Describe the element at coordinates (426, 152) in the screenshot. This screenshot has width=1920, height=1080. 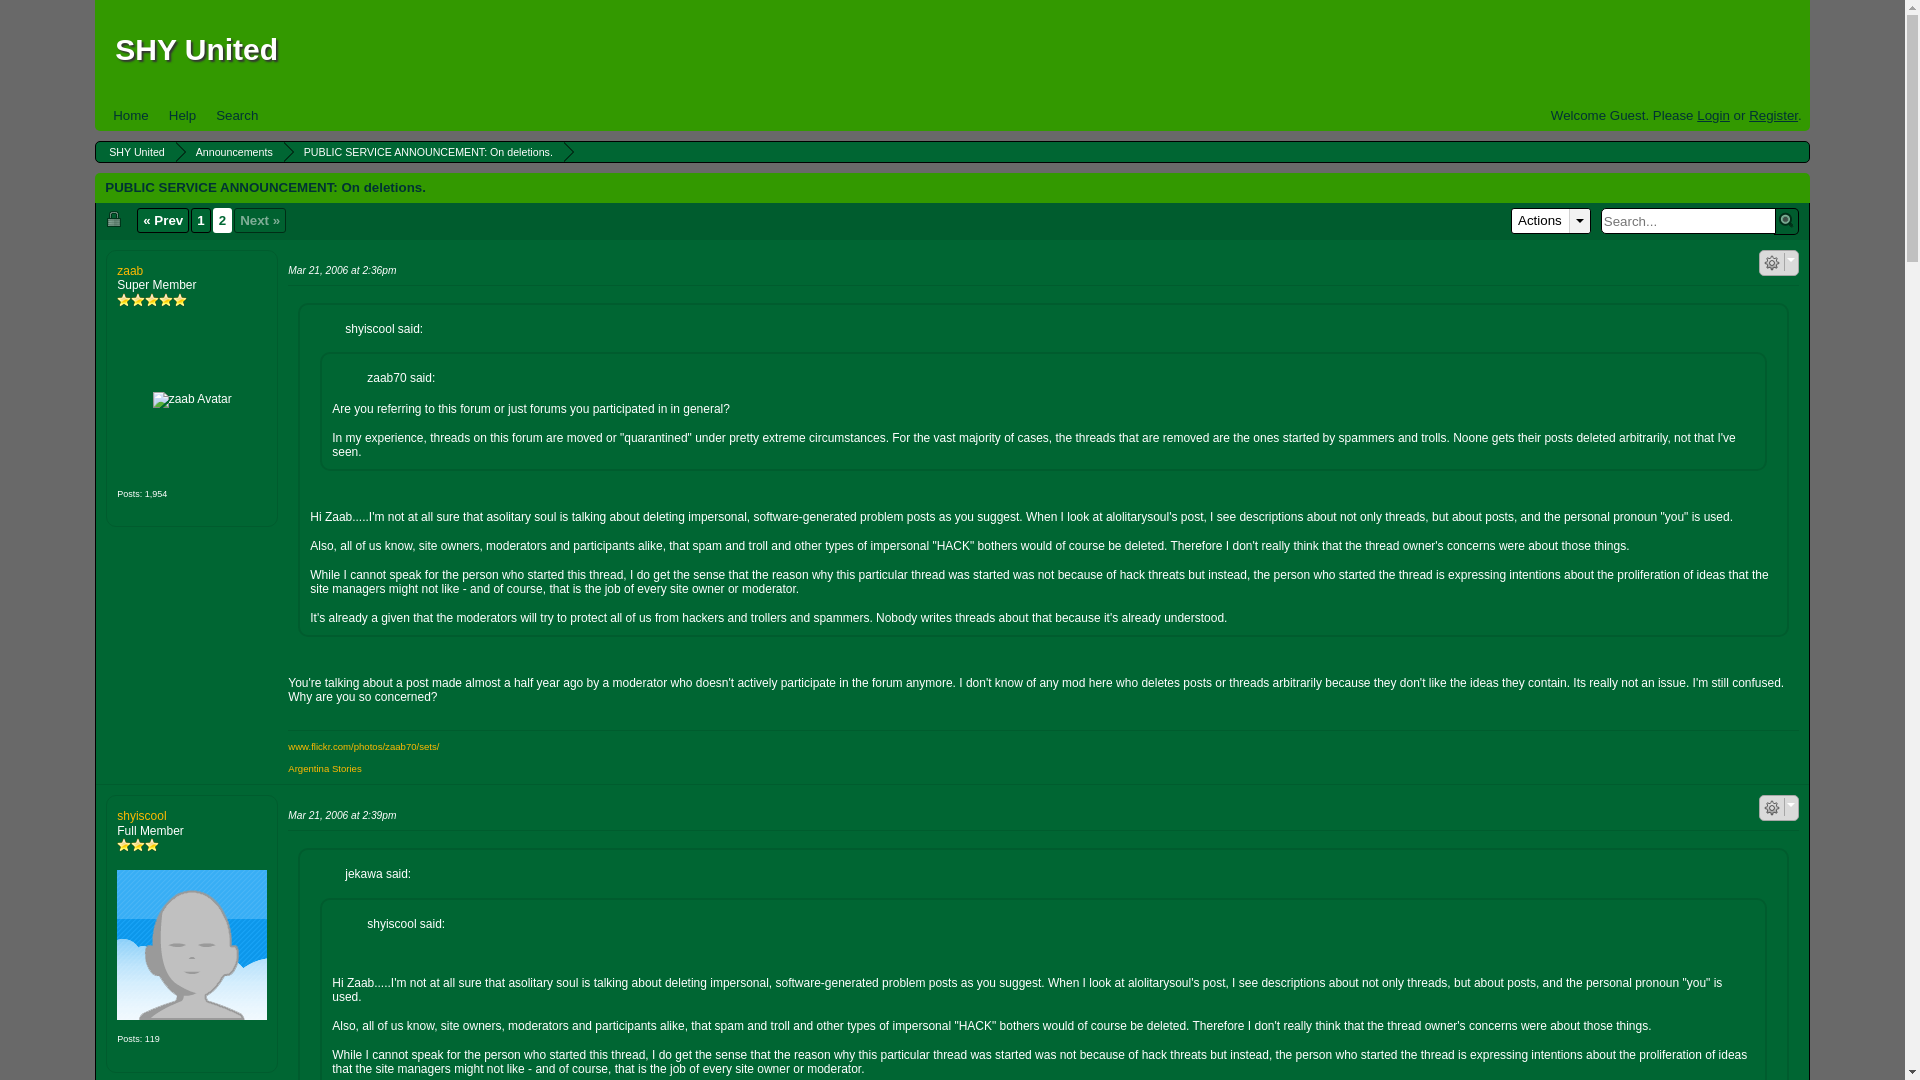
I see `PUBLIC SERVICE ANNOUNCEMENT: On deletions.` at that location.